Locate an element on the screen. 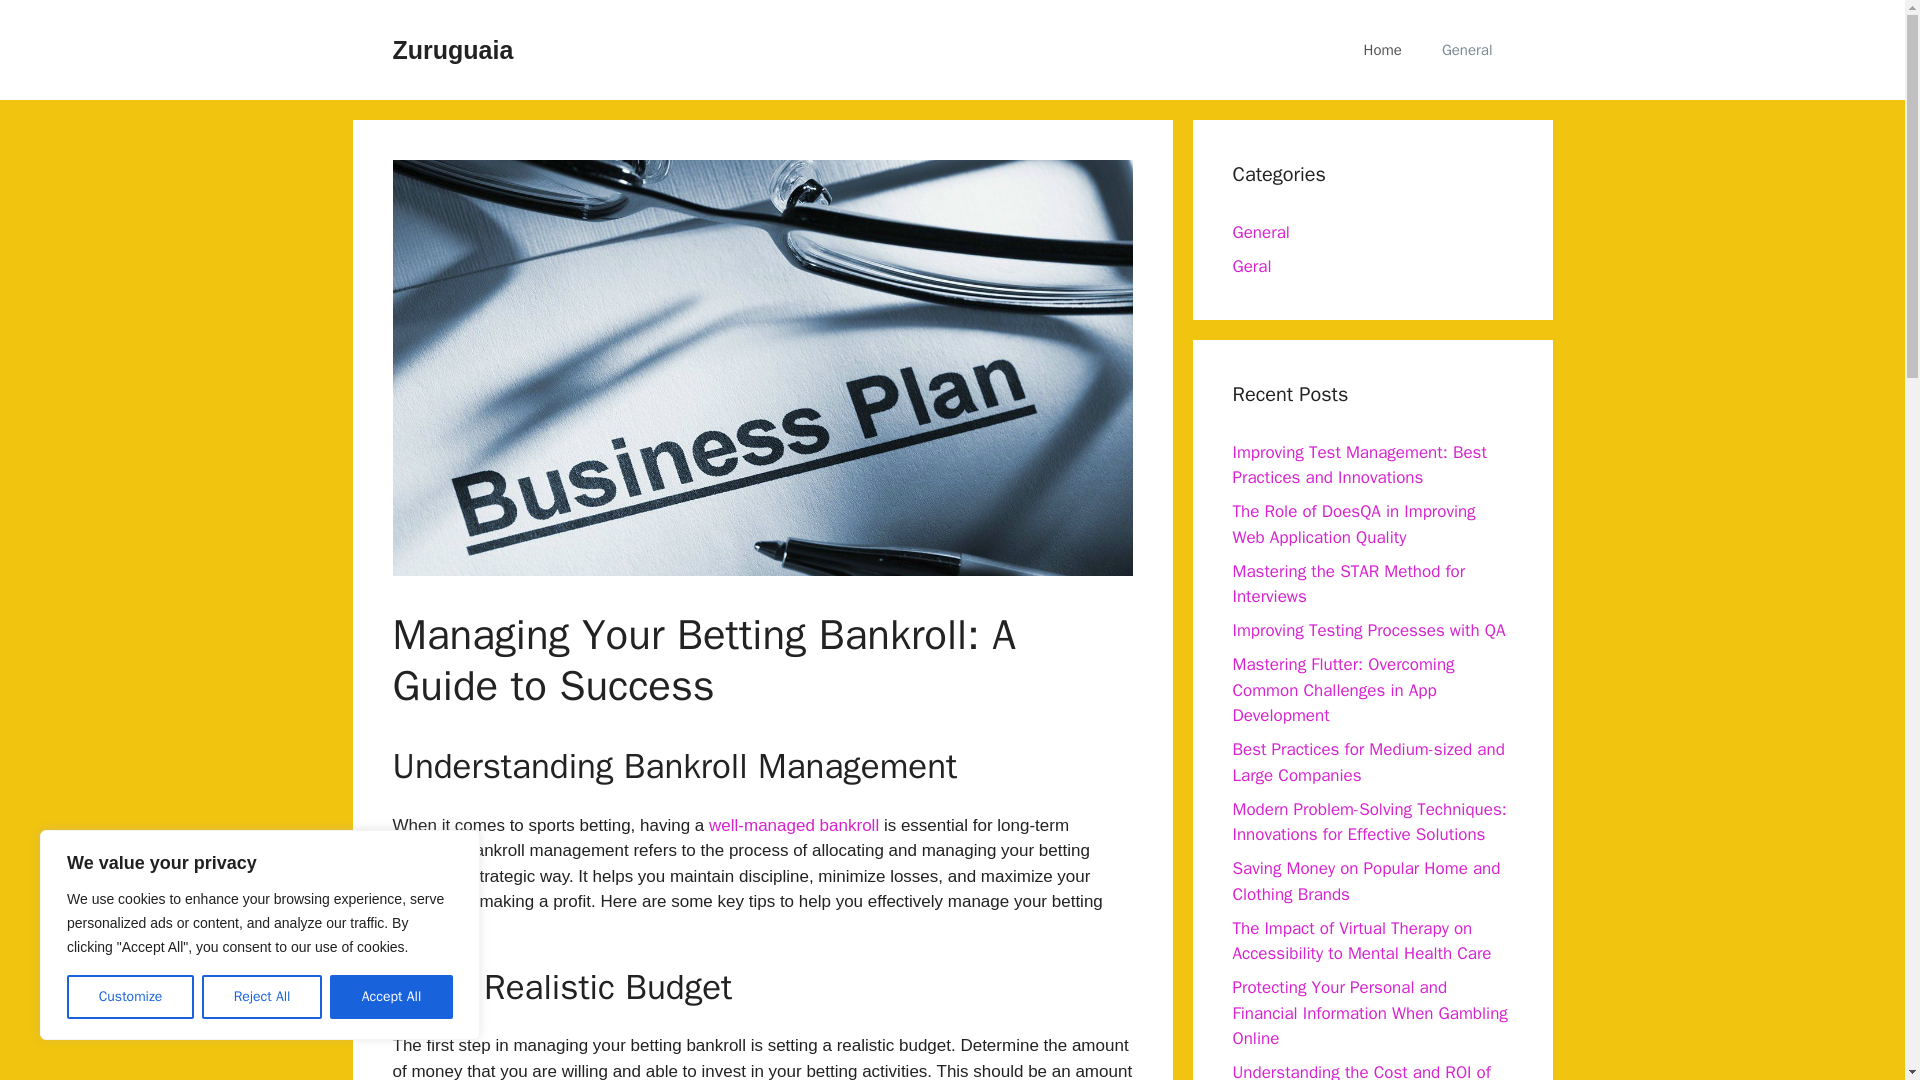  Mastering the STAR Method for Interviews is located at coordinates (1348, 583).